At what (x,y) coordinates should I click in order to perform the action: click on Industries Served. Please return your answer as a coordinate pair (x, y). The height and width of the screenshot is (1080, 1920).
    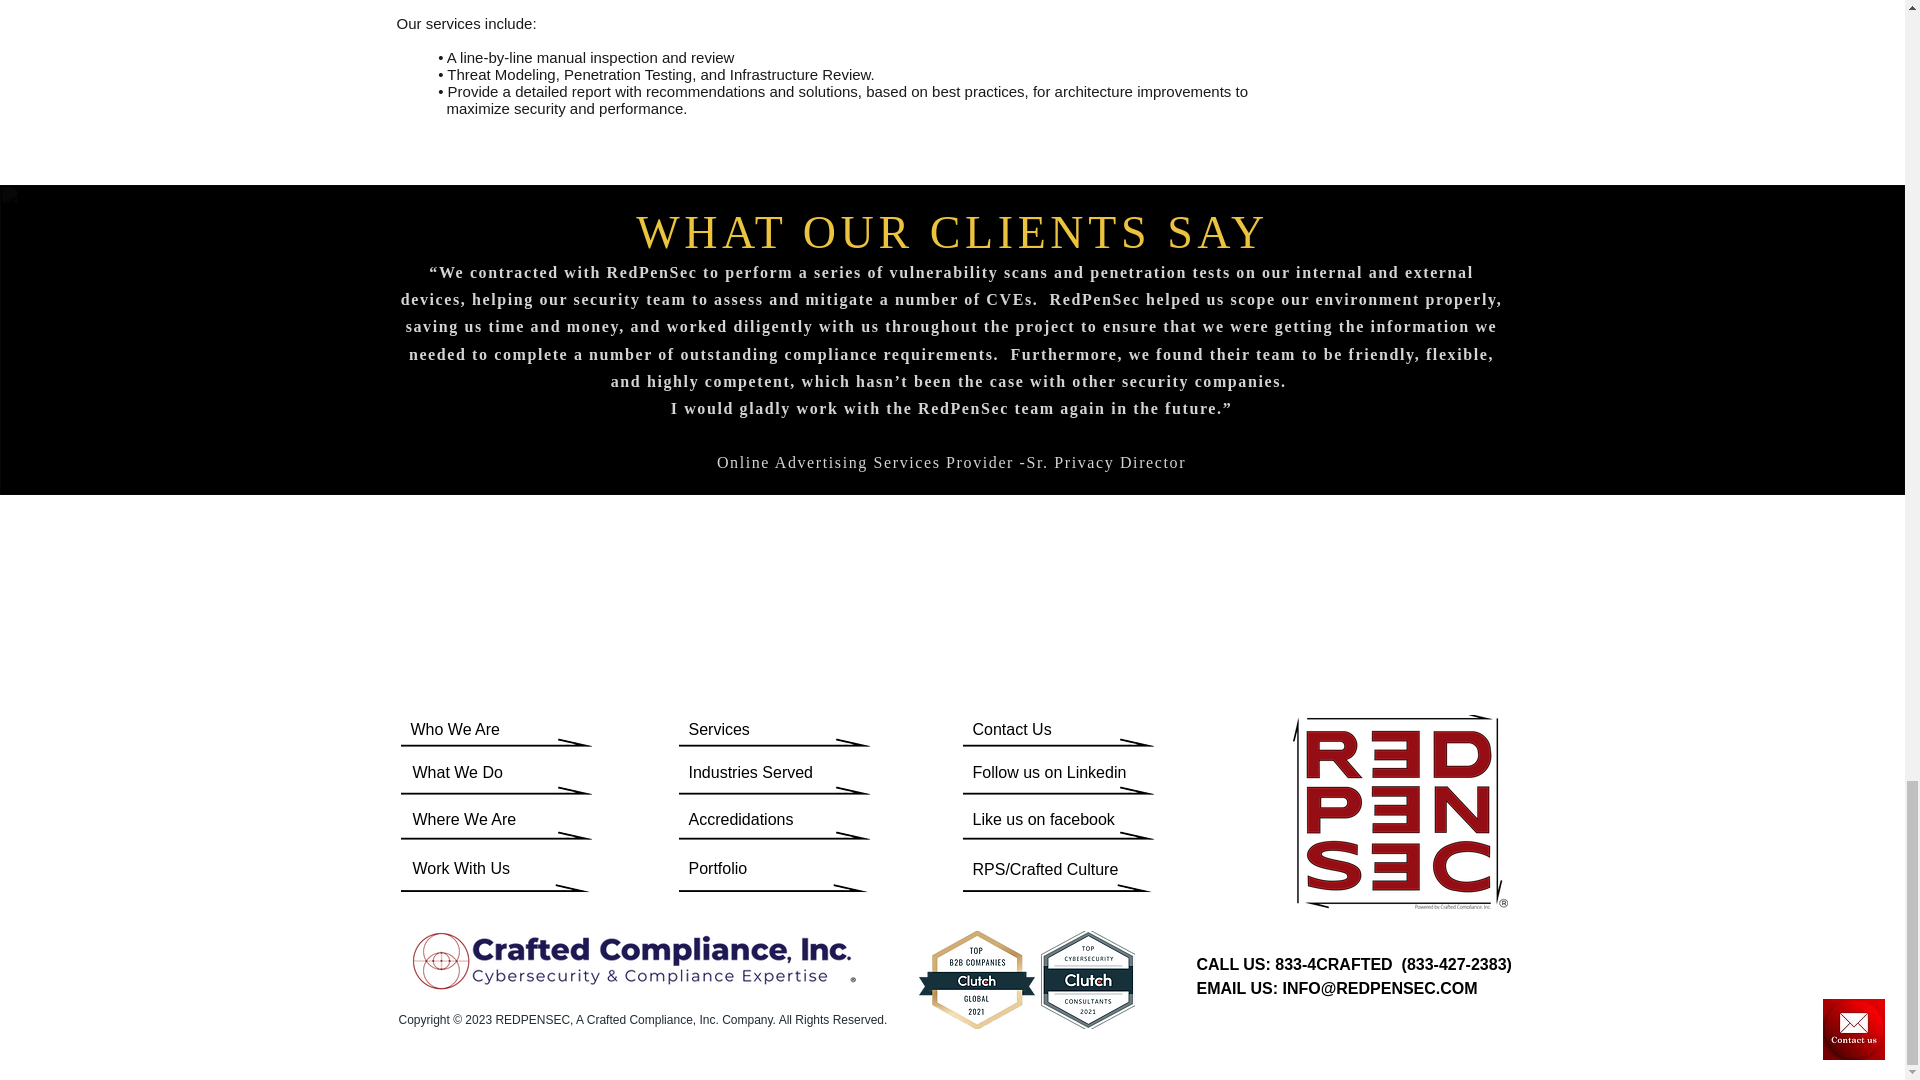
    Looking at the image, I should click on (752, 773).